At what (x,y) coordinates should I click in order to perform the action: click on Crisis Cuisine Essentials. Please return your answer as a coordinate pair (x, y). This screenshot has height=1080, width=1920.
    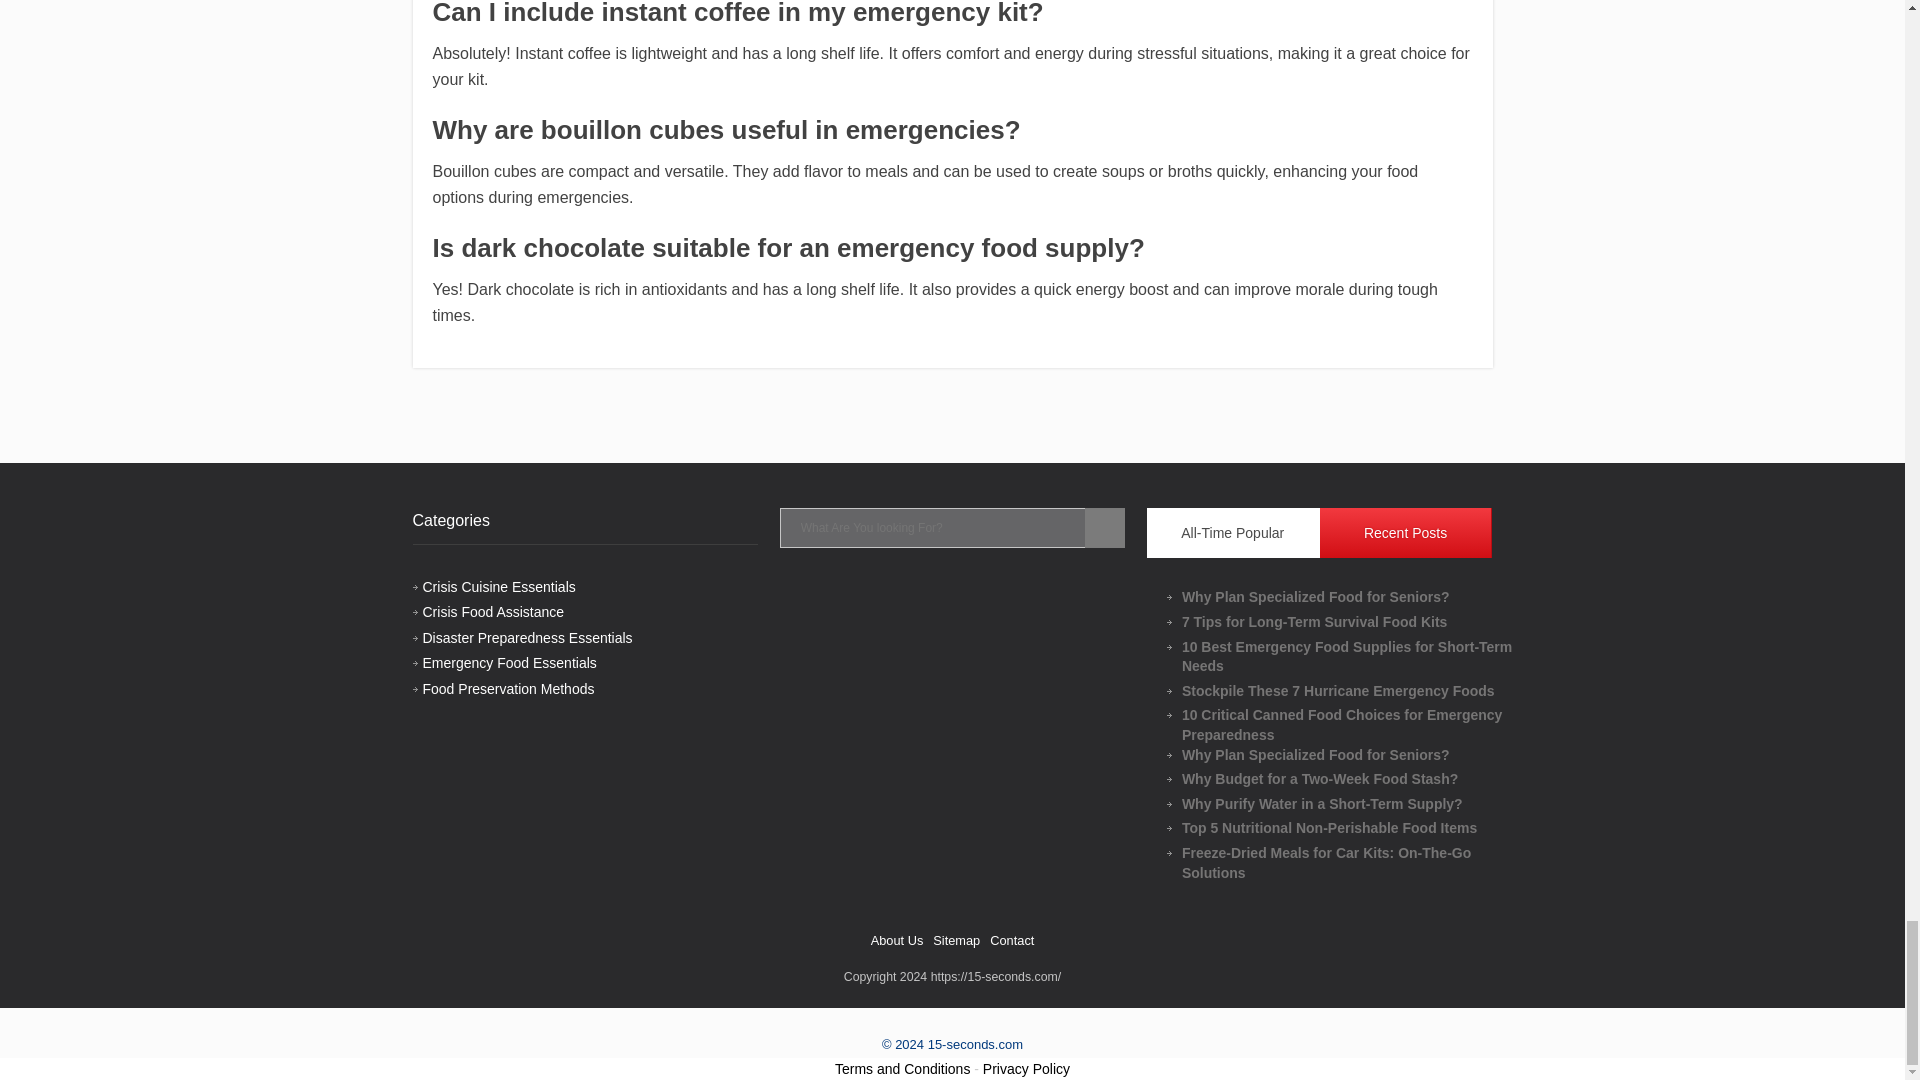
    Looking at the image, I should click on (498, 586).